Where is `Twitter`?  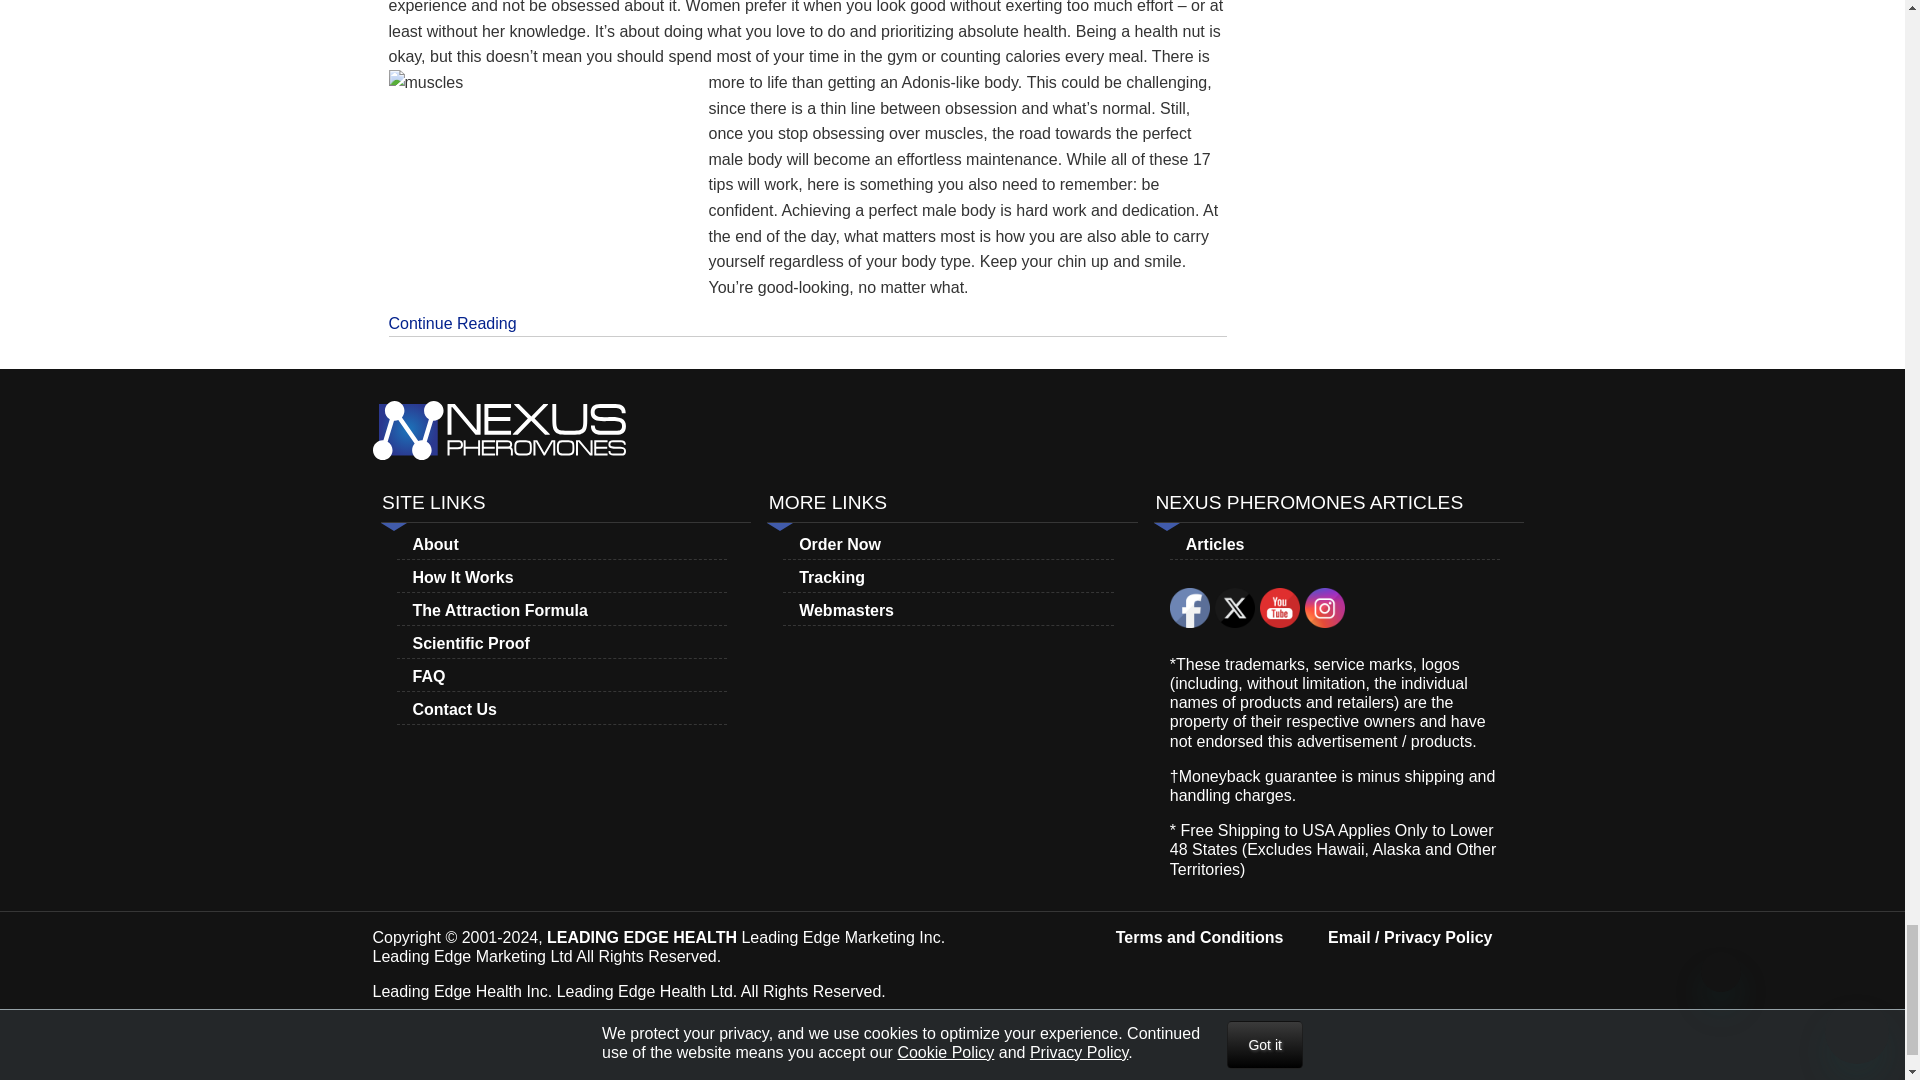 Twitter is located at coordinates (1235, 607).